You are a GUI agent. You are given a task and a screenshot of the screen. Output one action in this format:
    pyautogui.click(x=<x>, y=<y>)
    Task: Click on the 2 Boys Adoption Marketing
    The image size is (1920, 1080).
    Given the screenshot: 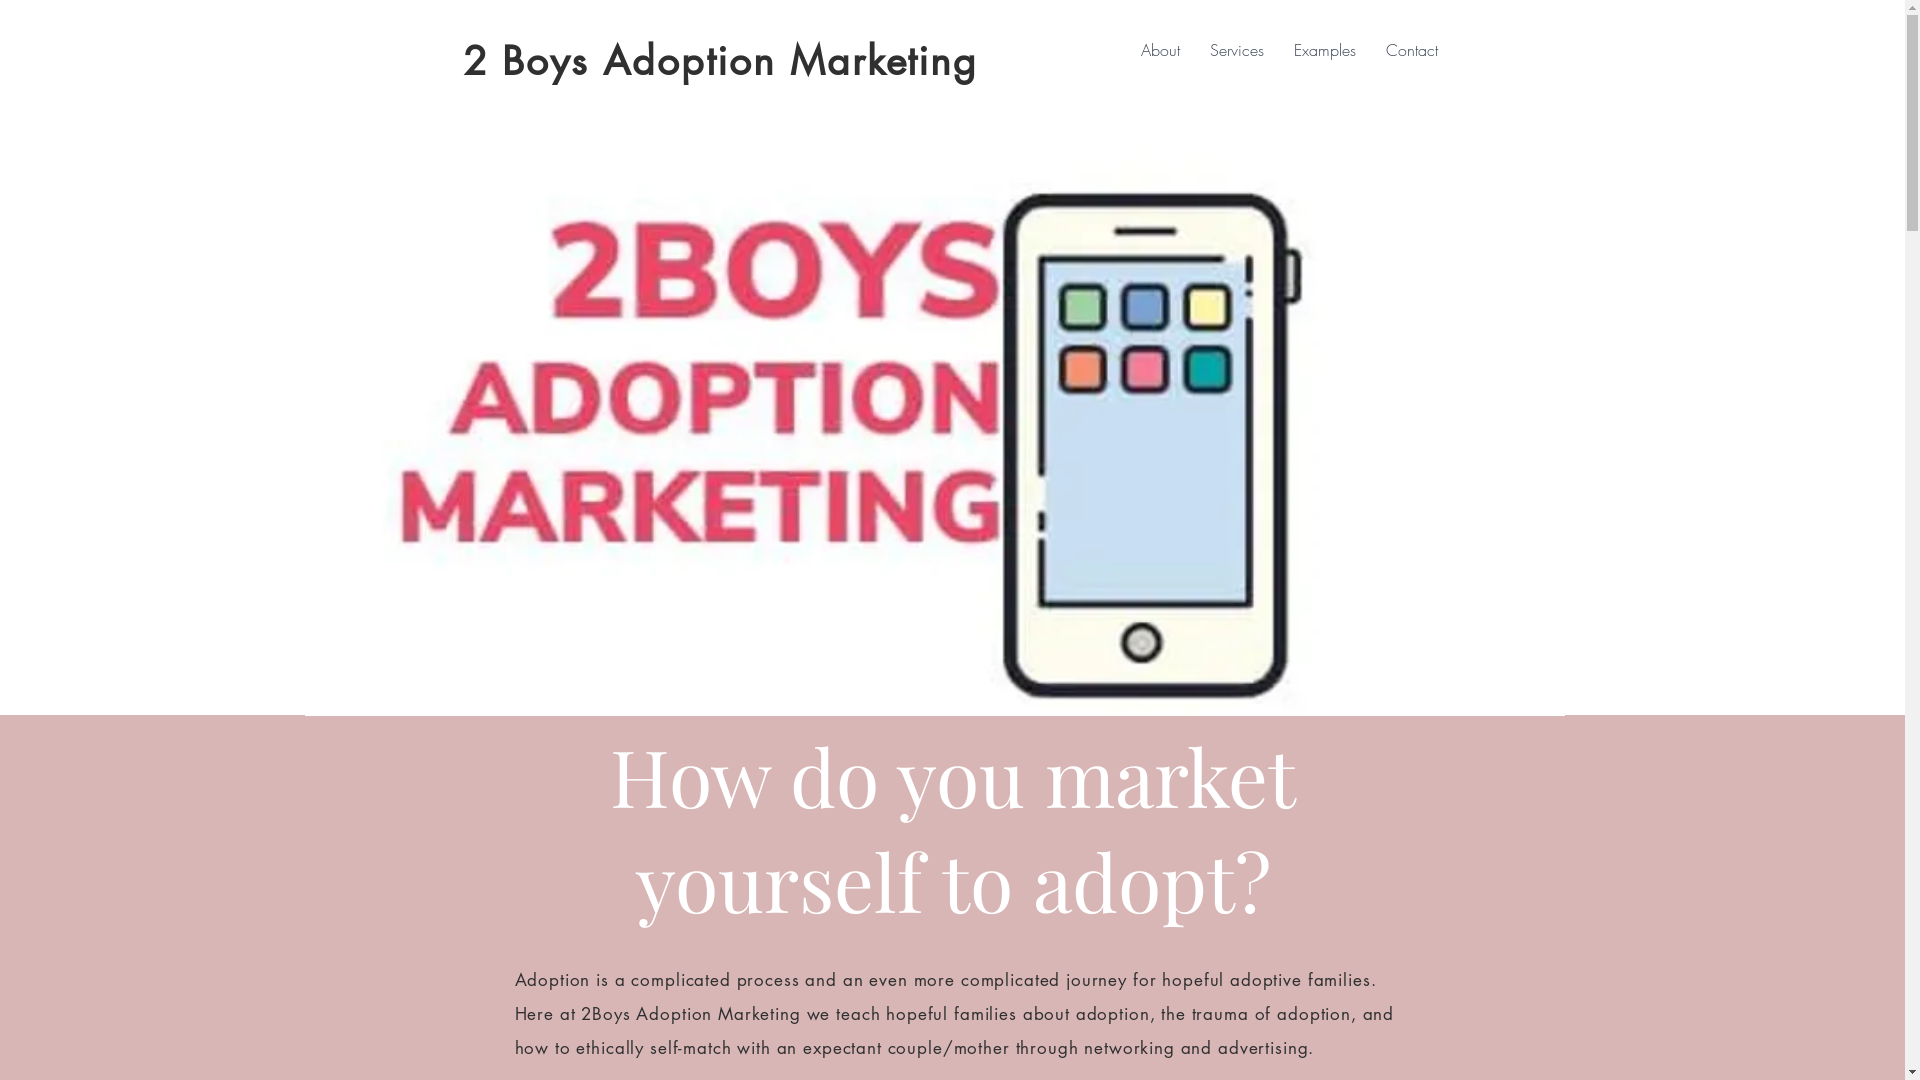 What is the action you would take?
    pyautogui.click(x=720, y=60)
    